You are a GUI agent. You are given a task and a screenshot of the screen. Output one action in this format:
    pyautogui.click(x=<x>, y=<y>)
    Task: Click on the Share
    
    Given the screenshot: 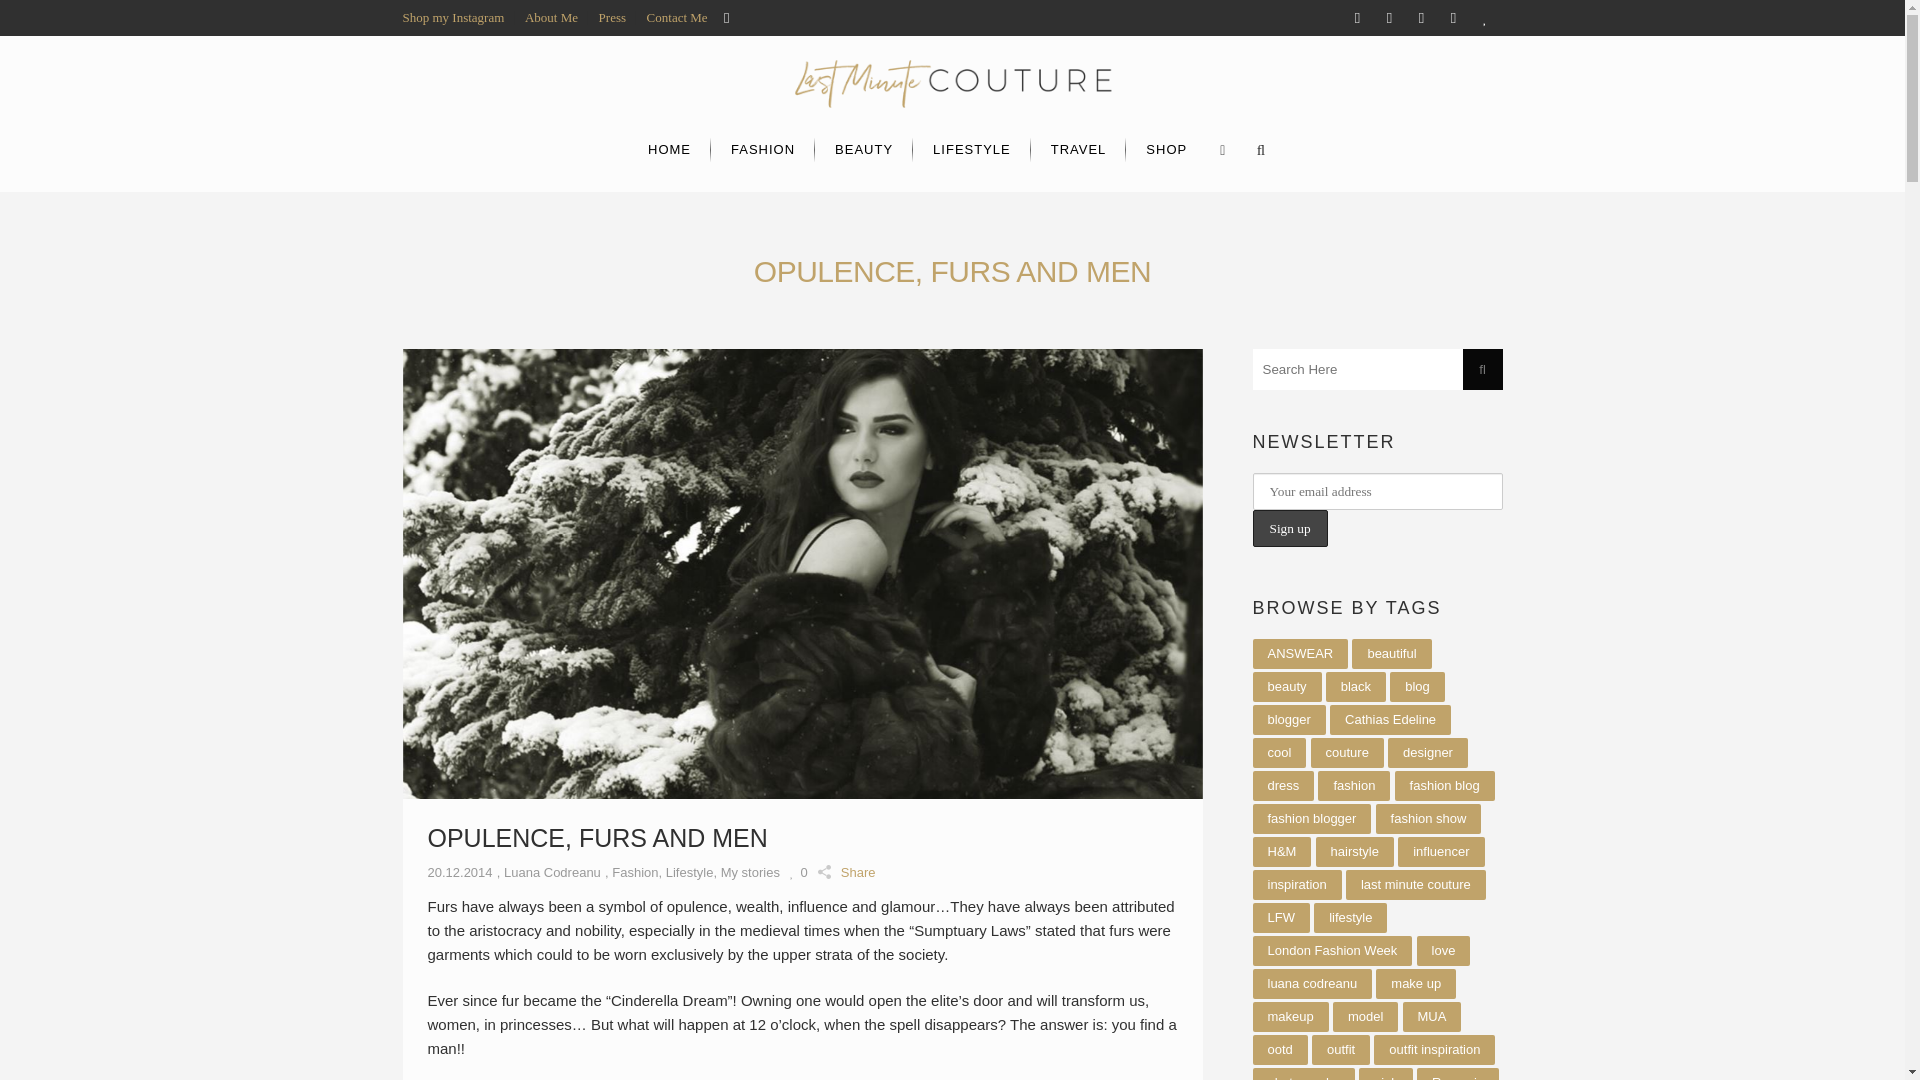 What is the action you would take?
    pyautogui.click(x=846, y=870)
    